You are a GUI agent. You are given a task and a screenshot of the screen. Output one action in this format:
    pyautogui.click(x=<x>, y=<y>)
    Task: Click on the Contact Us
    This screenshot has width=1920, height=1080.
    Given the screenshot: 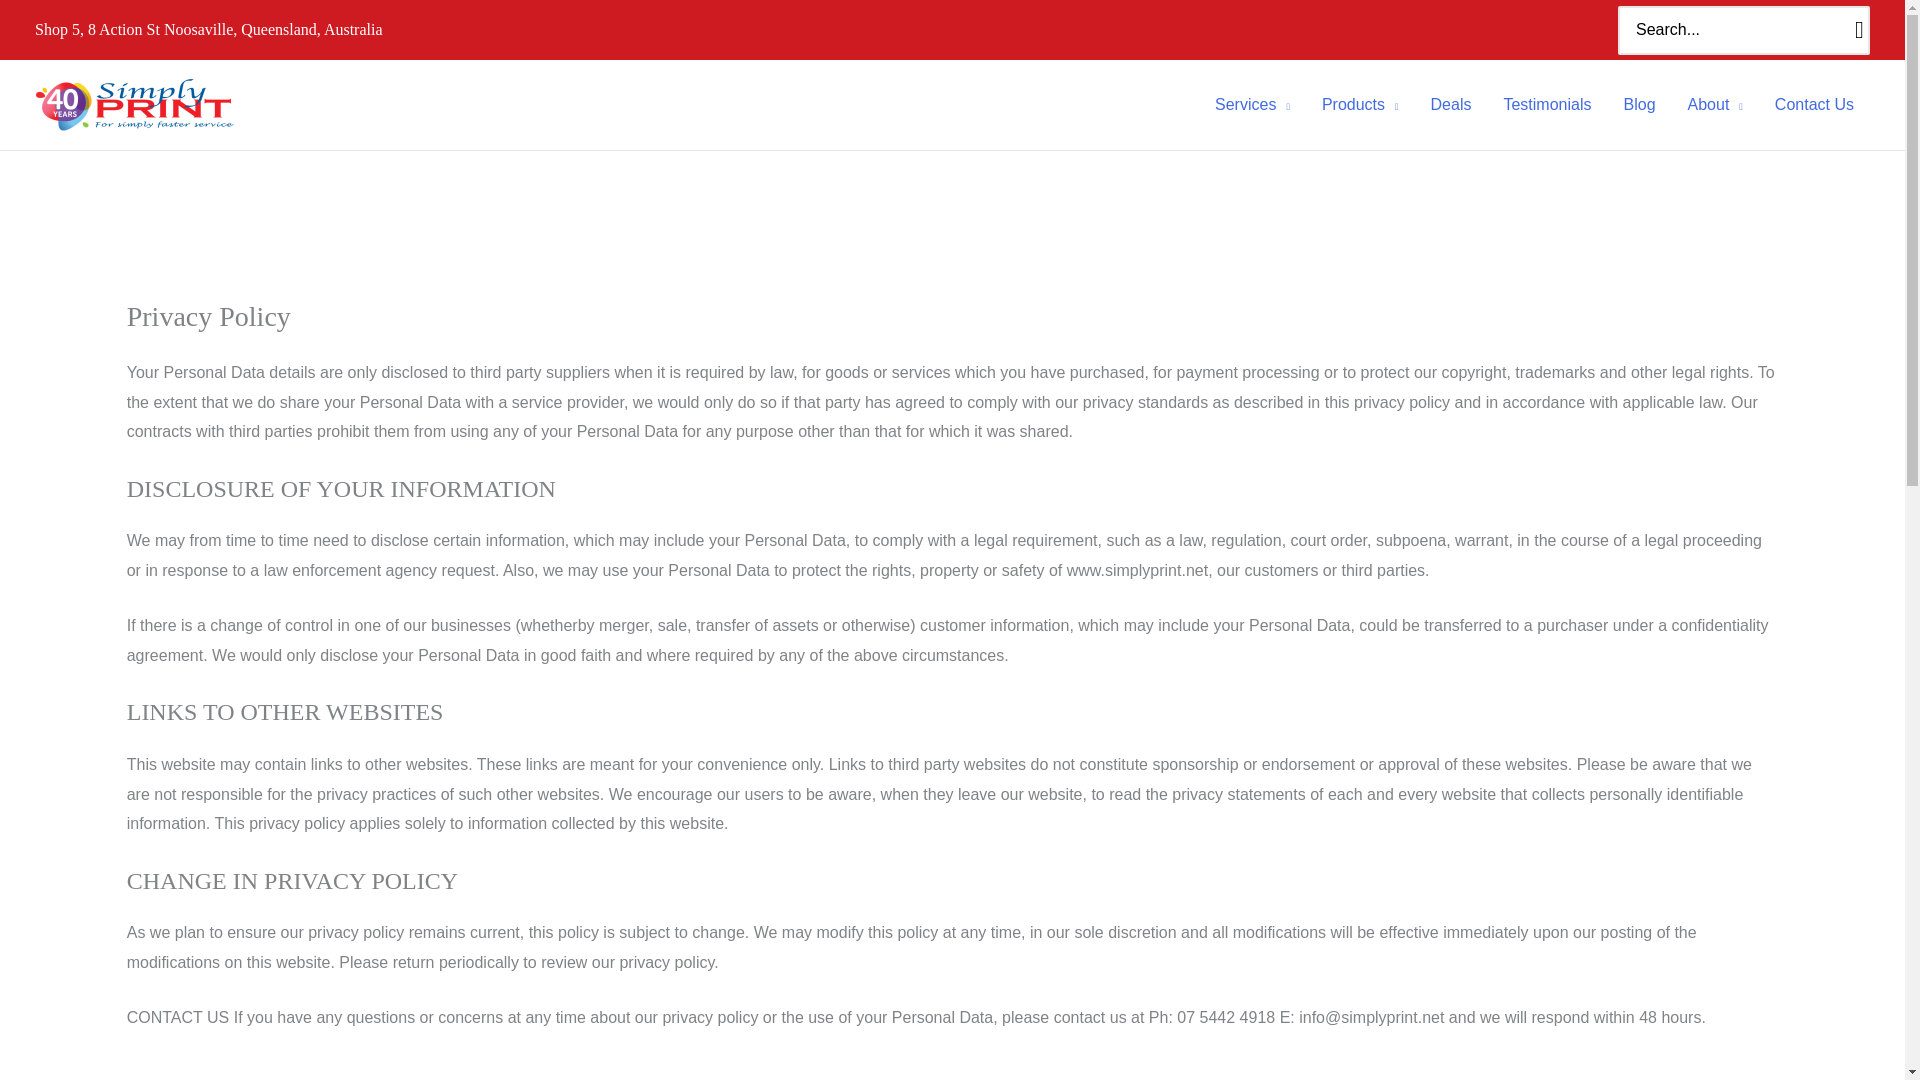 What is the action you would take?
    pyautogui.click(x=1814, y=104)
    